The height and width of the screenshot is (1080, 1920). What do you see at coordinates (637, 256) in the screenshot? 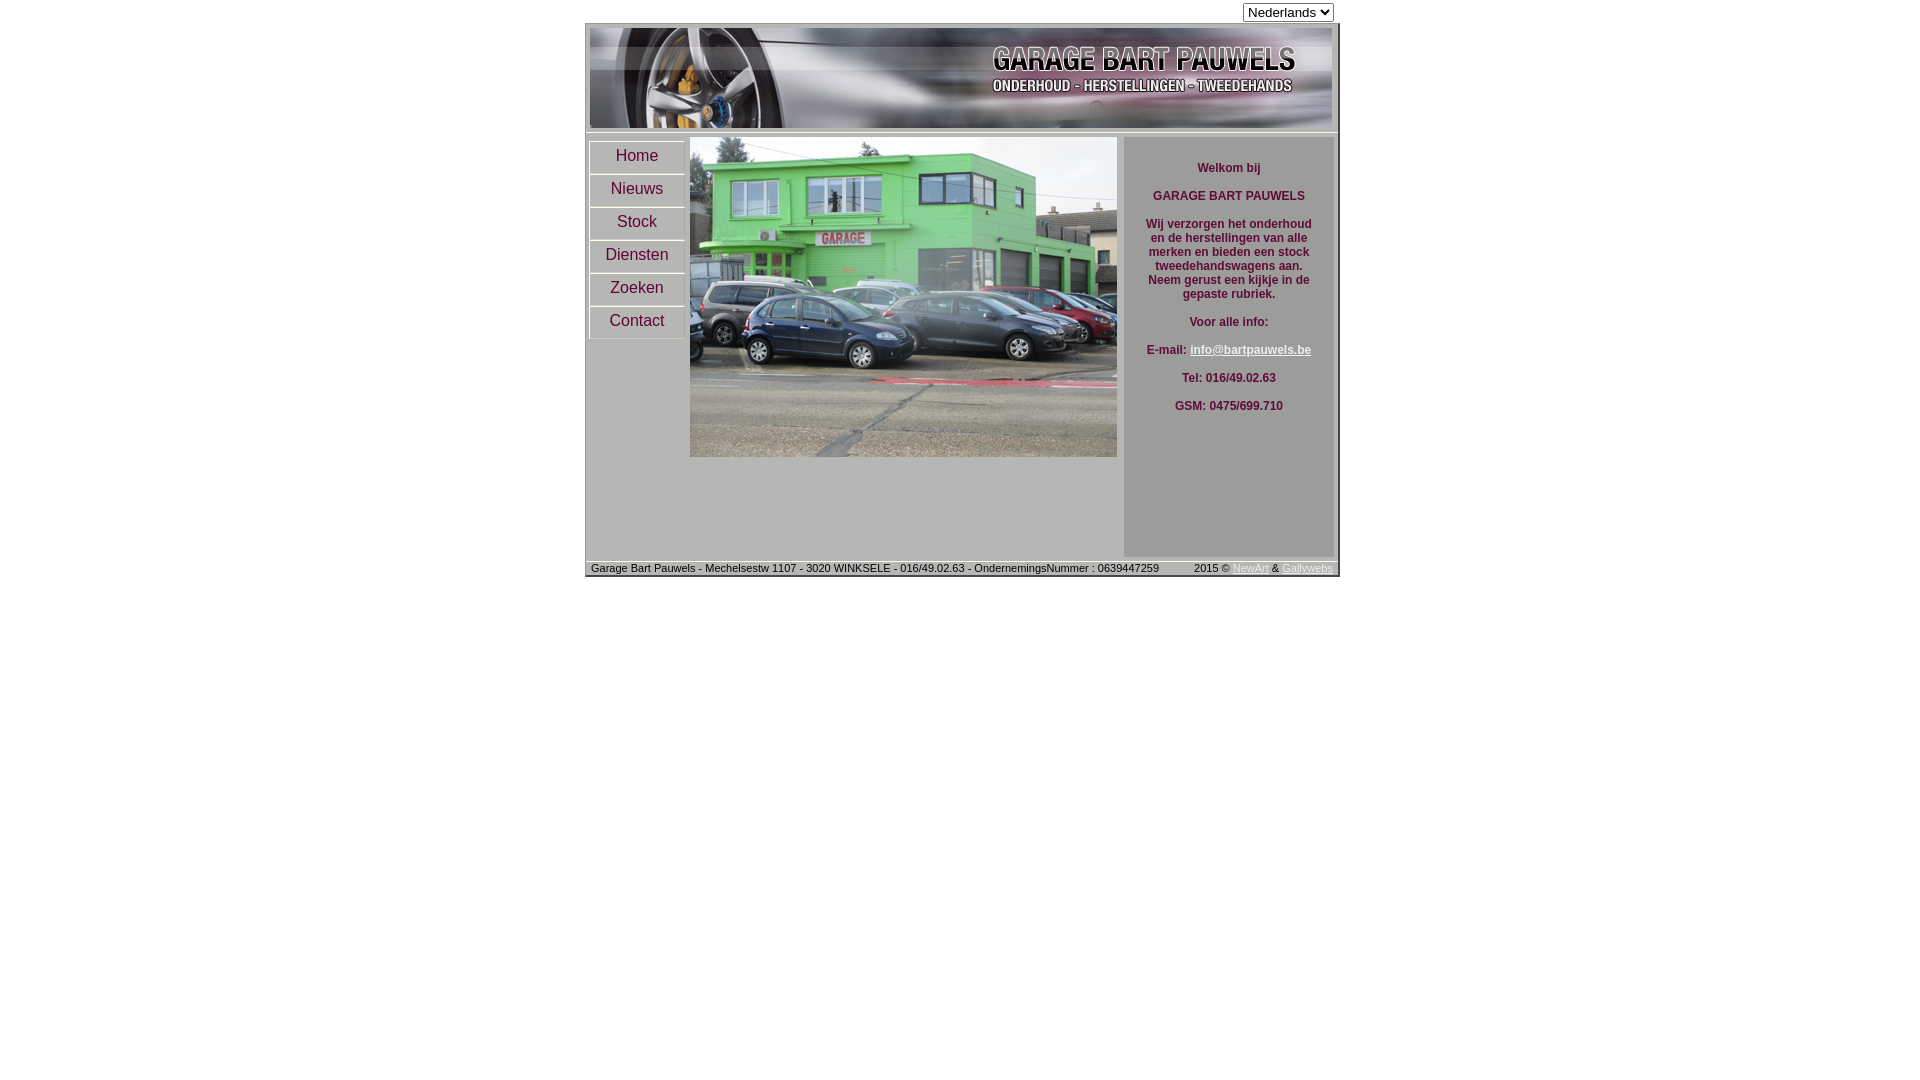
I see `Diensten` at bounding box center [637, 256].